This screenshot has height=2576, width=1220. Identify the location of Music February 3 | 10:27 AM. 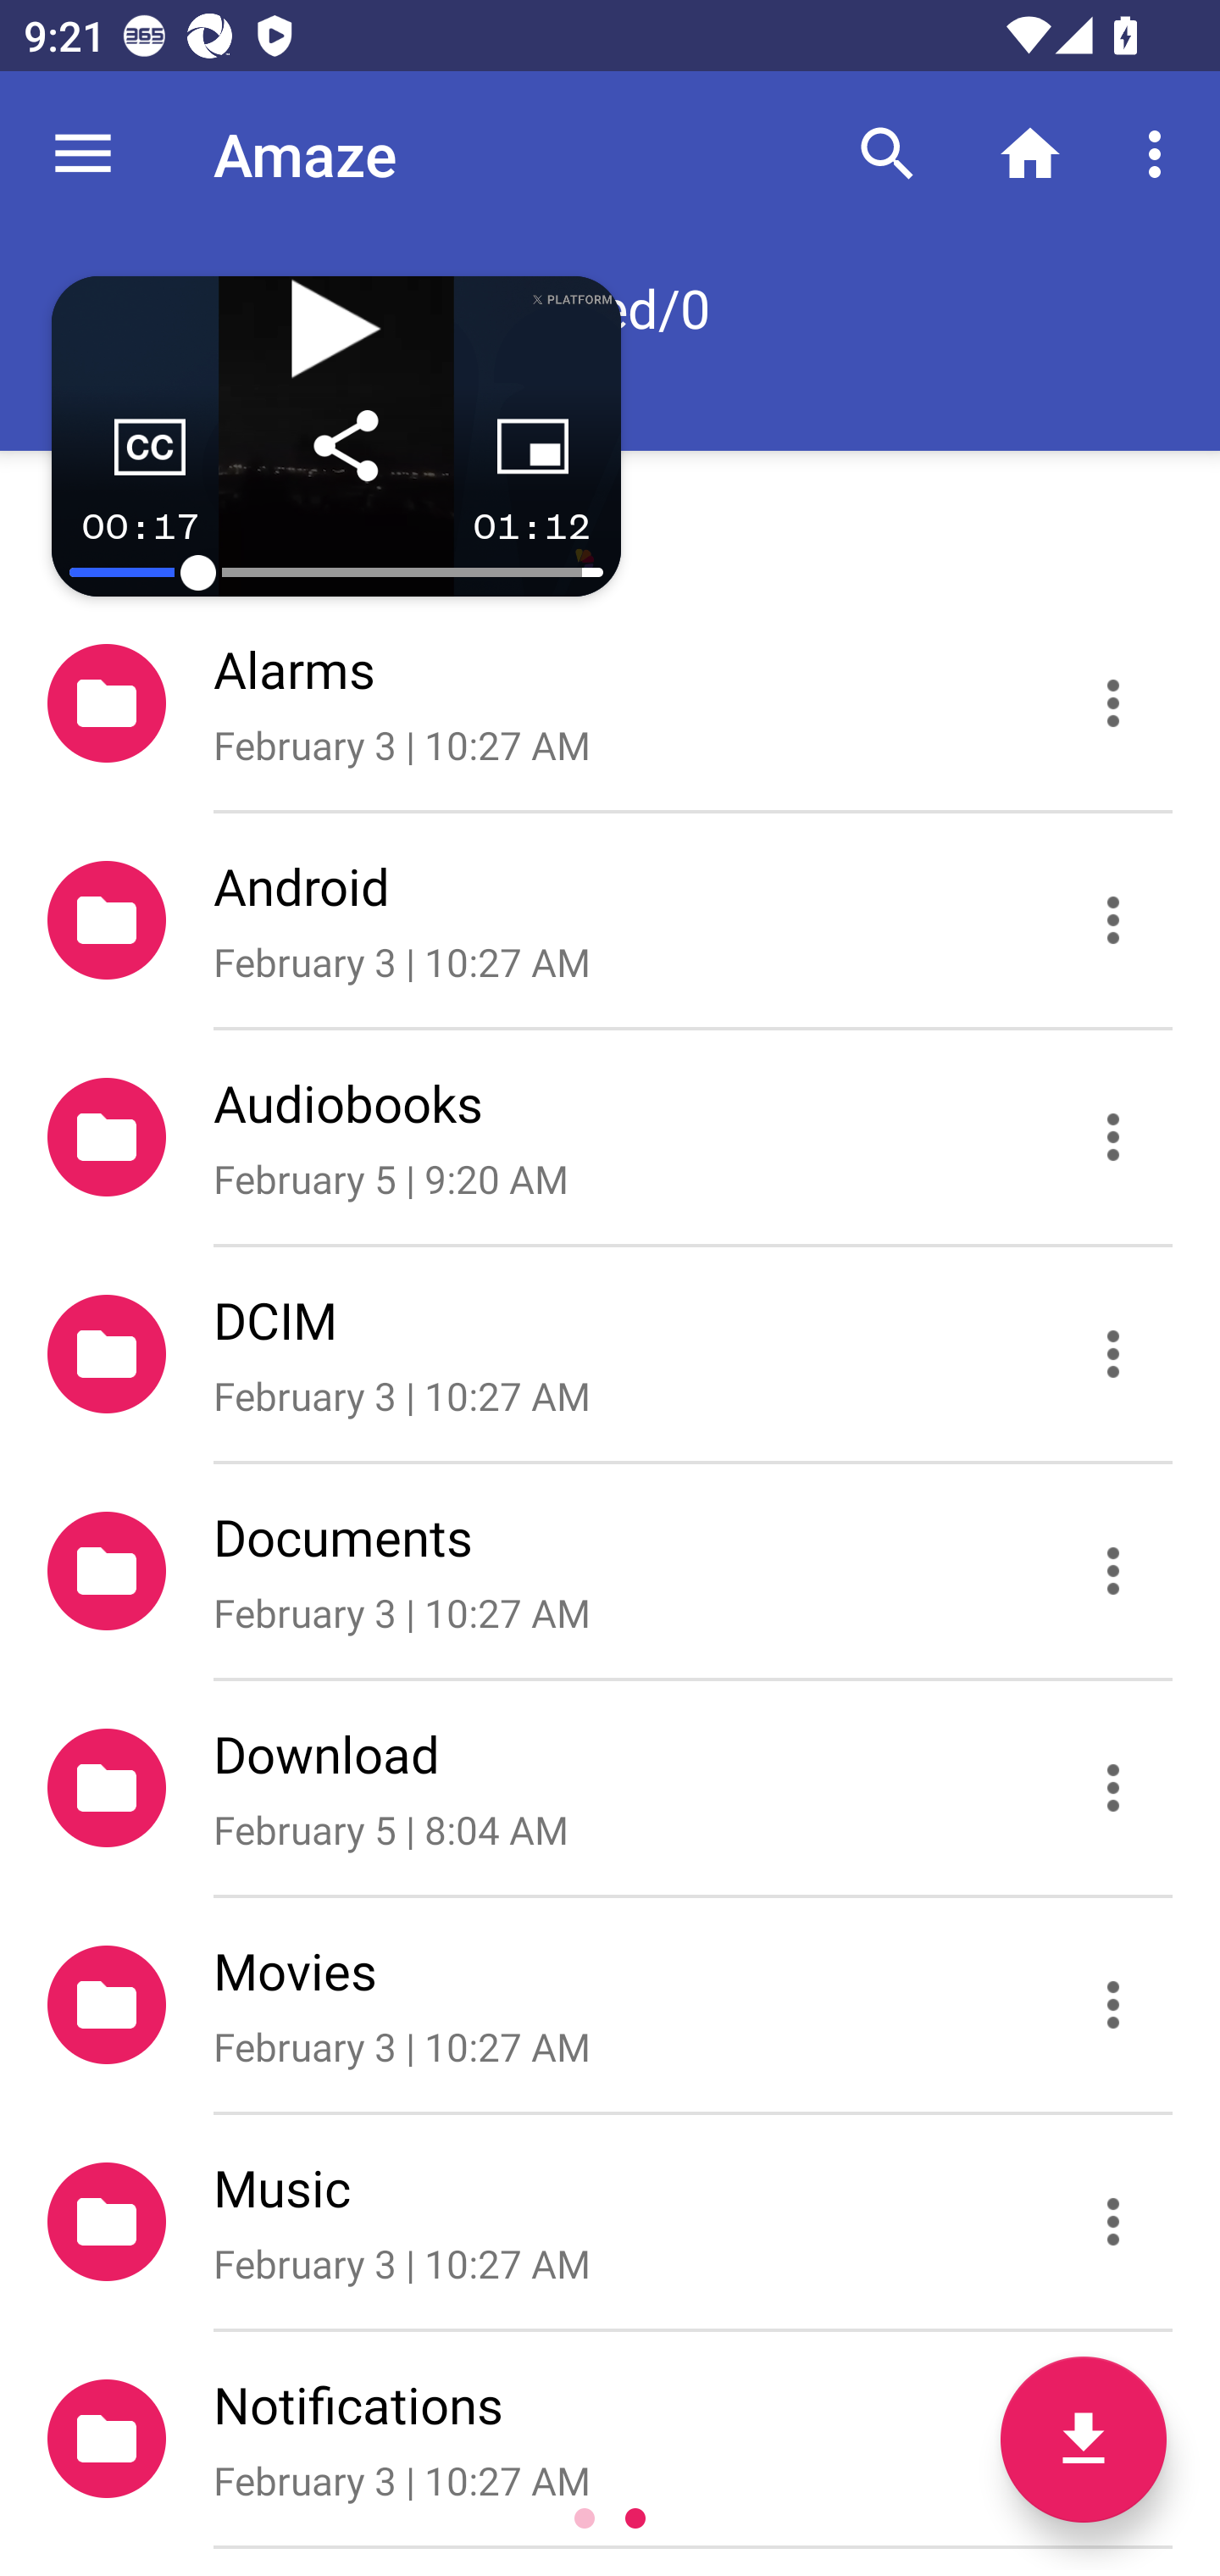
(610, 2222).